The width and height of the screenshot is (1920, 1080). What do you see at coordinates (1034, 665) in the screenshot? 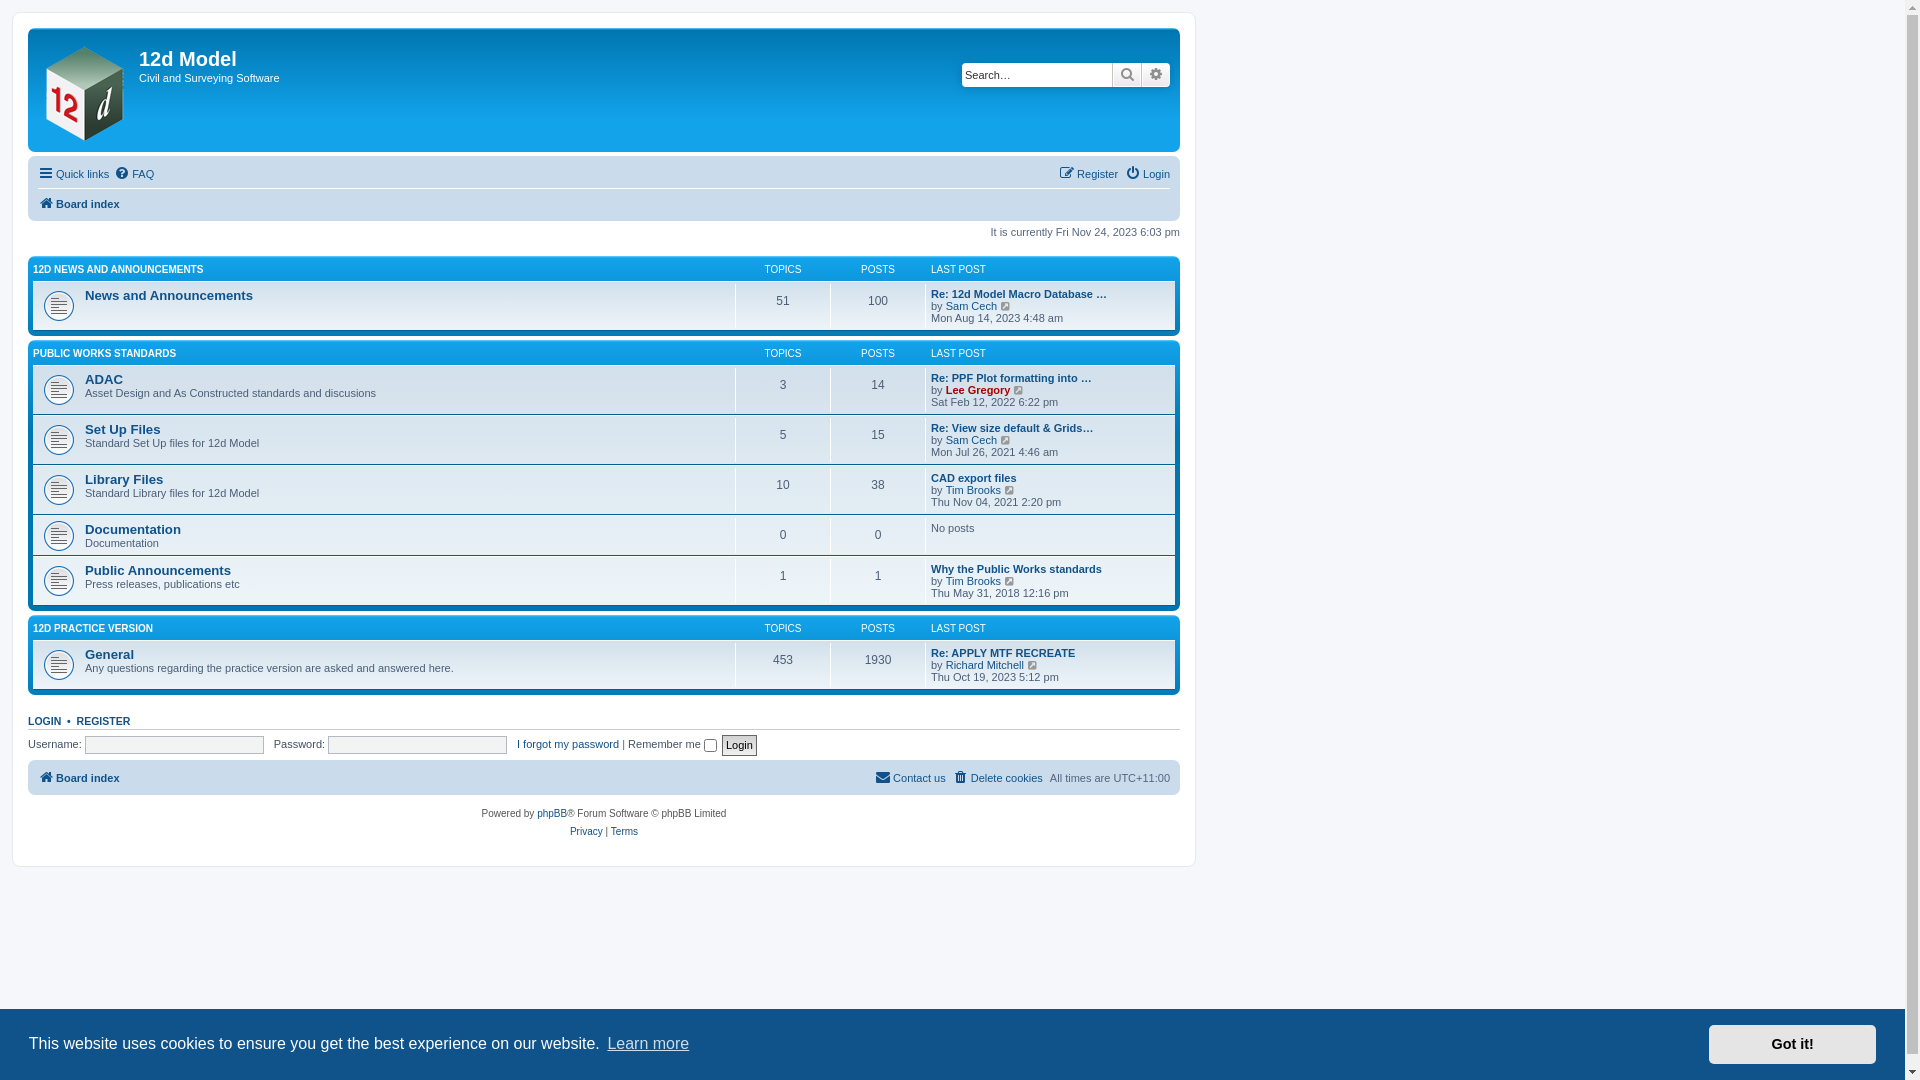
I see `View the latest post` at bounding box center [1034, 665].